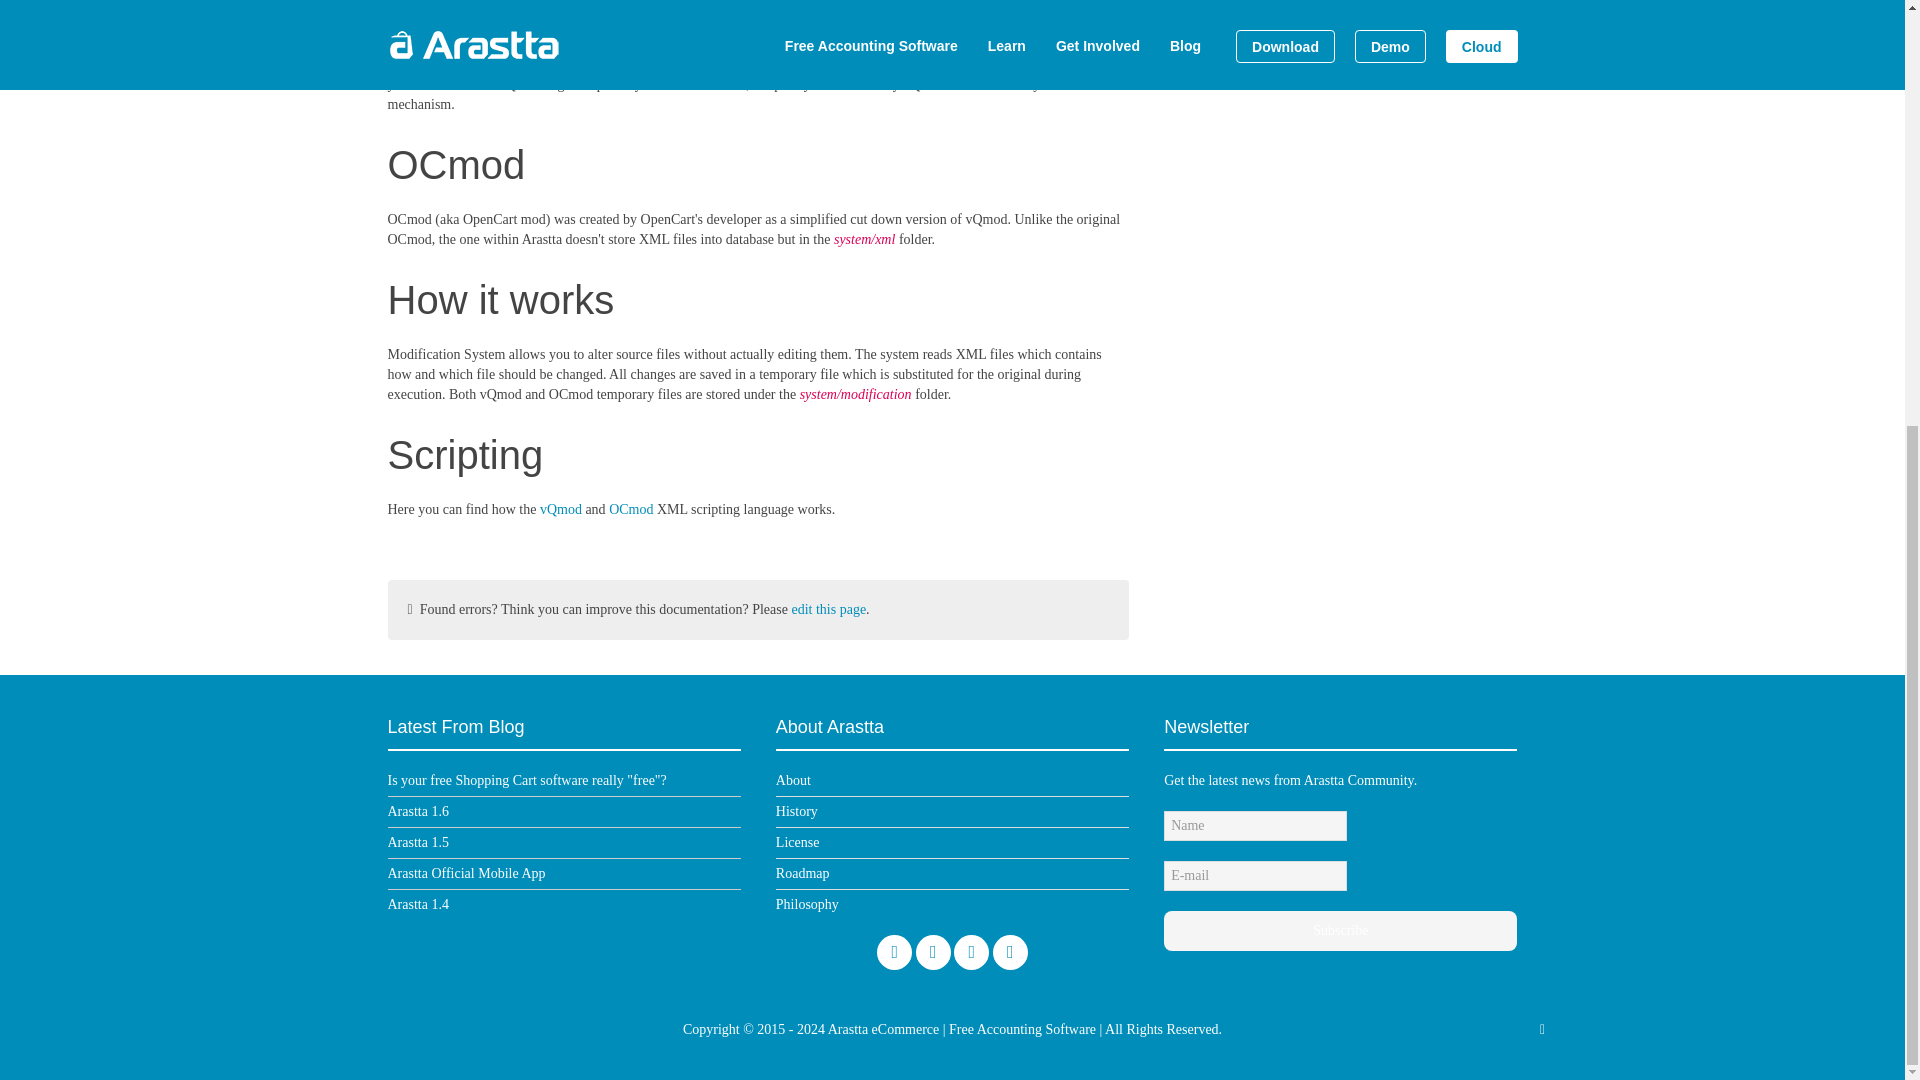  Describe the element at coordinates (630, 510) in the screenshot. I see `OCmod` at that location.